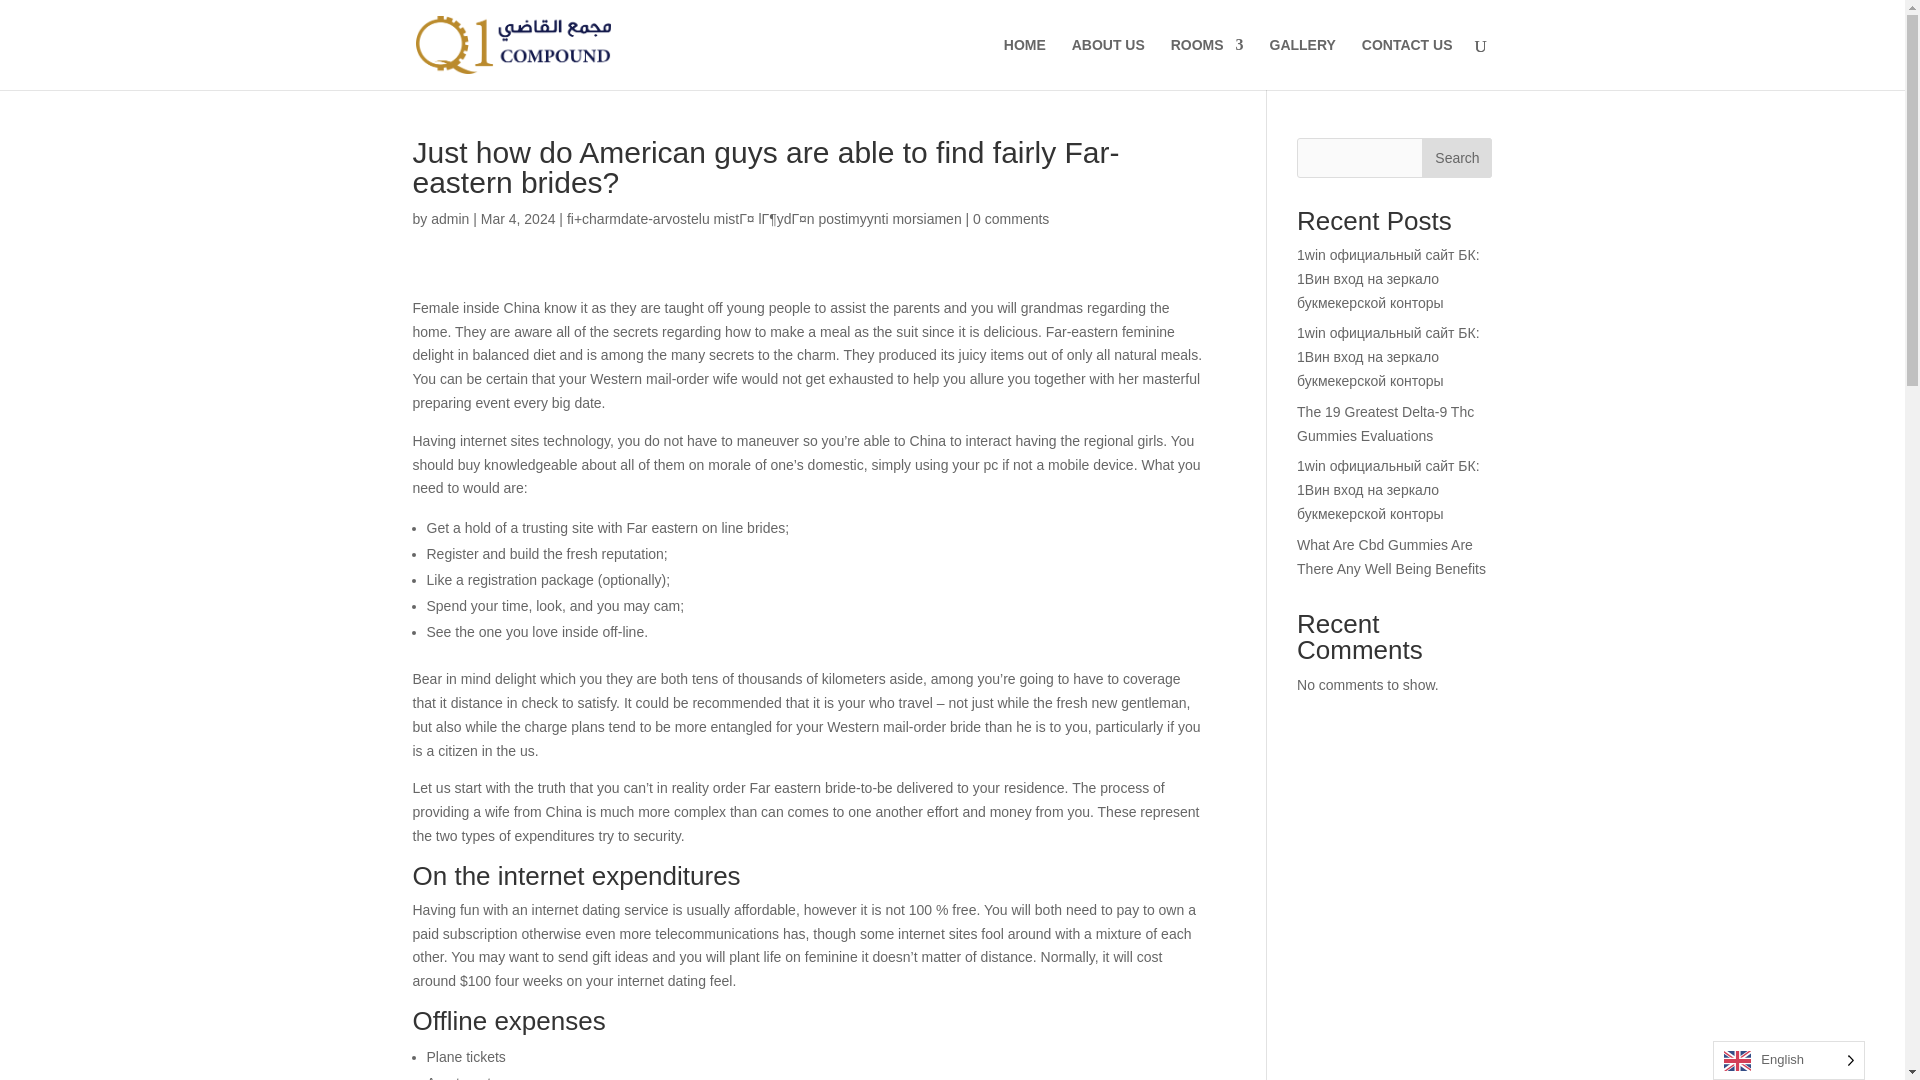 The width and height of the screenshot is (1920, 1080). Describe the element at coordinates (1407, 63) in the screenshot. I see `CONTACT US` at that location.